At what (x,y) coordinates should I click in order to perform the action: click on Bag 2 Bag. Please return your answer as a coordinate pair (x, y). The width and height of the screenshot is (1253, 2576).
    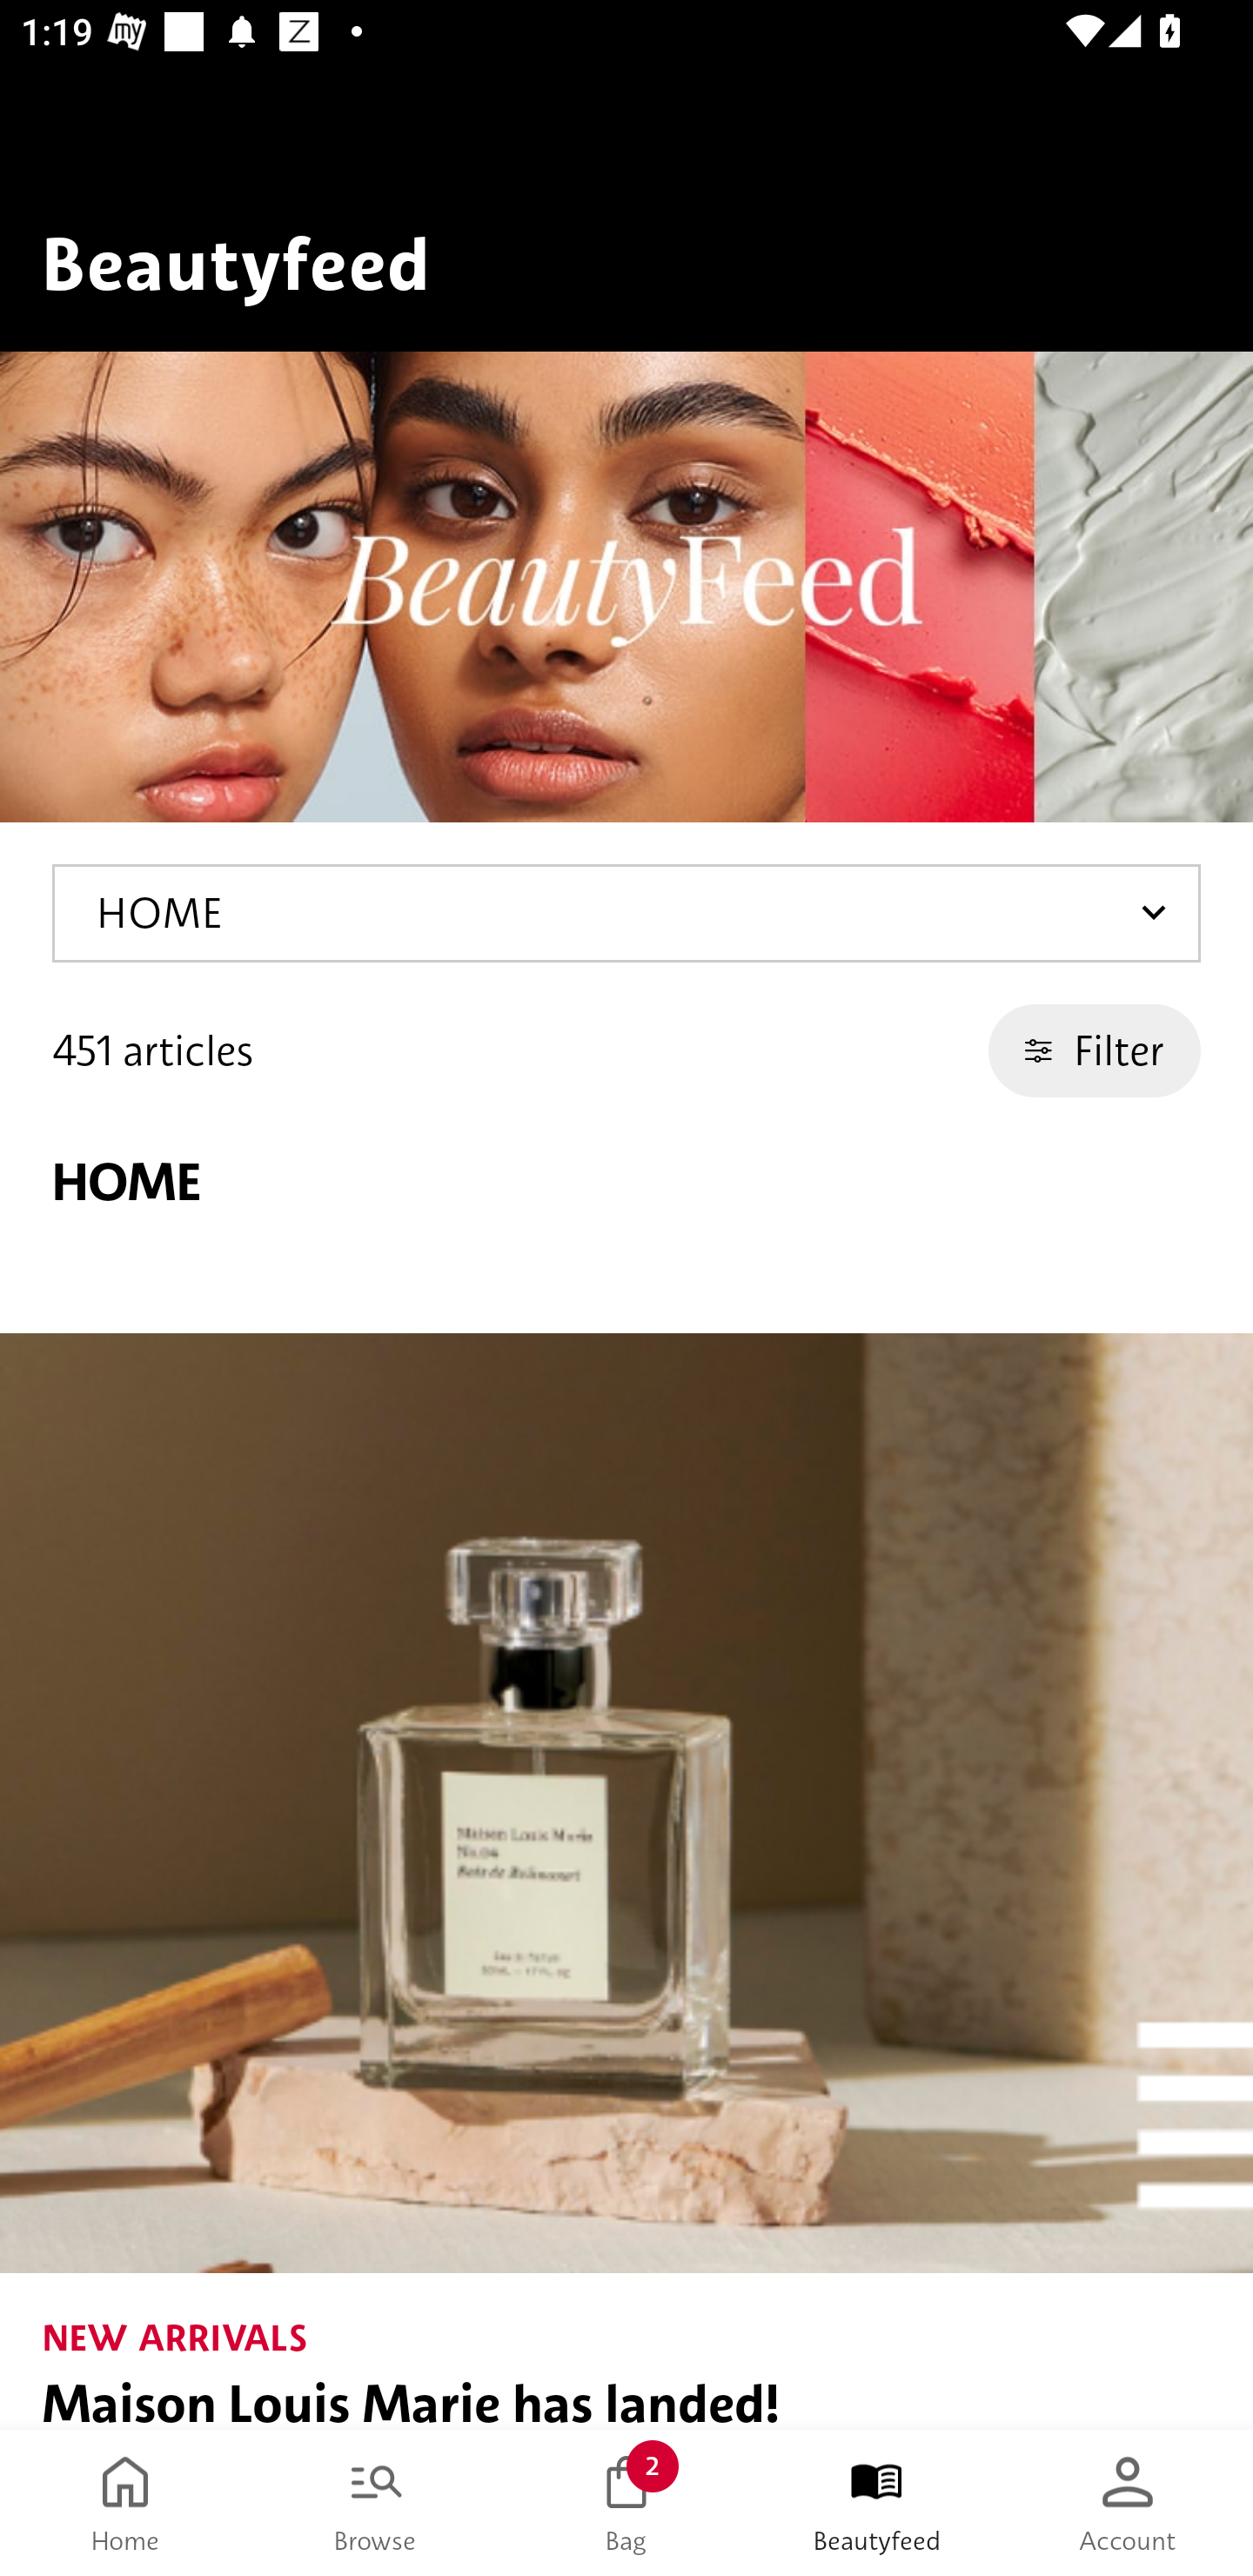
    Looking at the image, I should click on (626, 2503).